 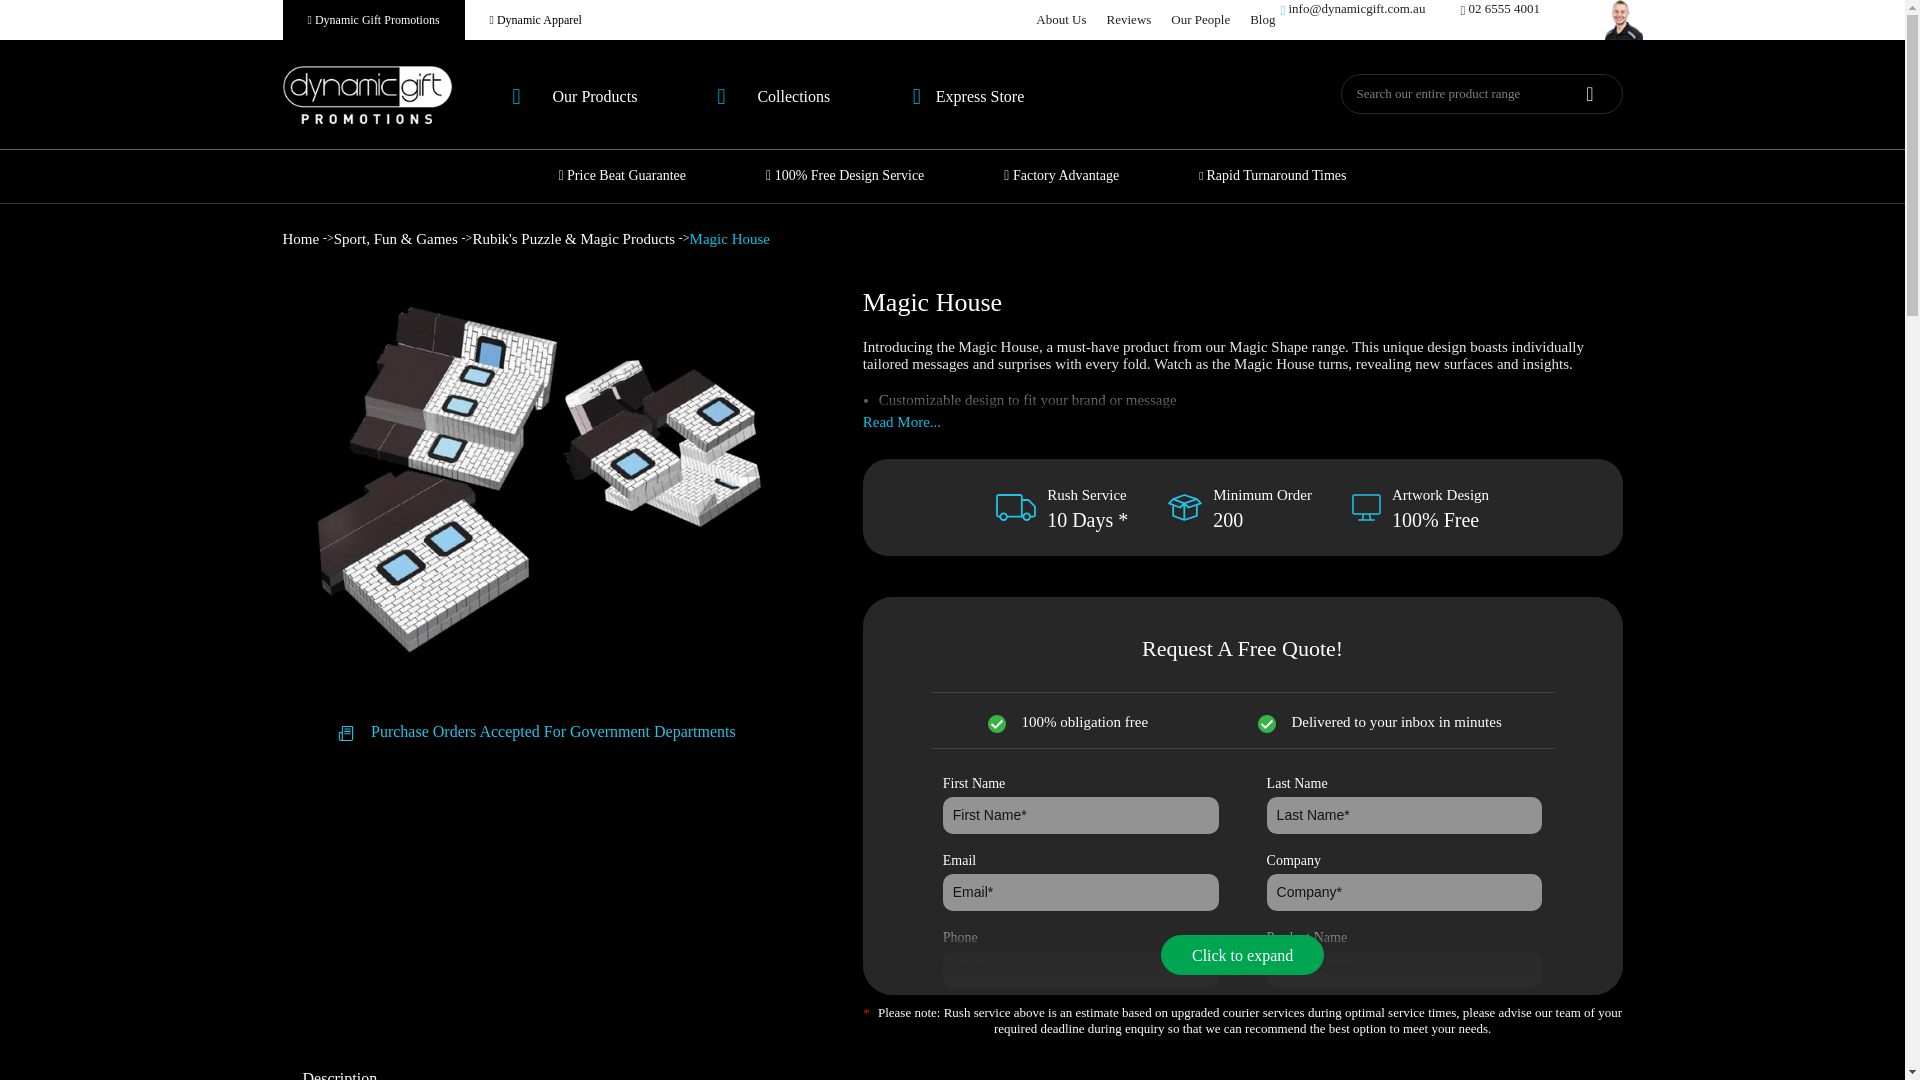 What do you see at coordinates (302, 239) in the screenshot?
I see `Go to Home Page` at bounding box center [302, 239].